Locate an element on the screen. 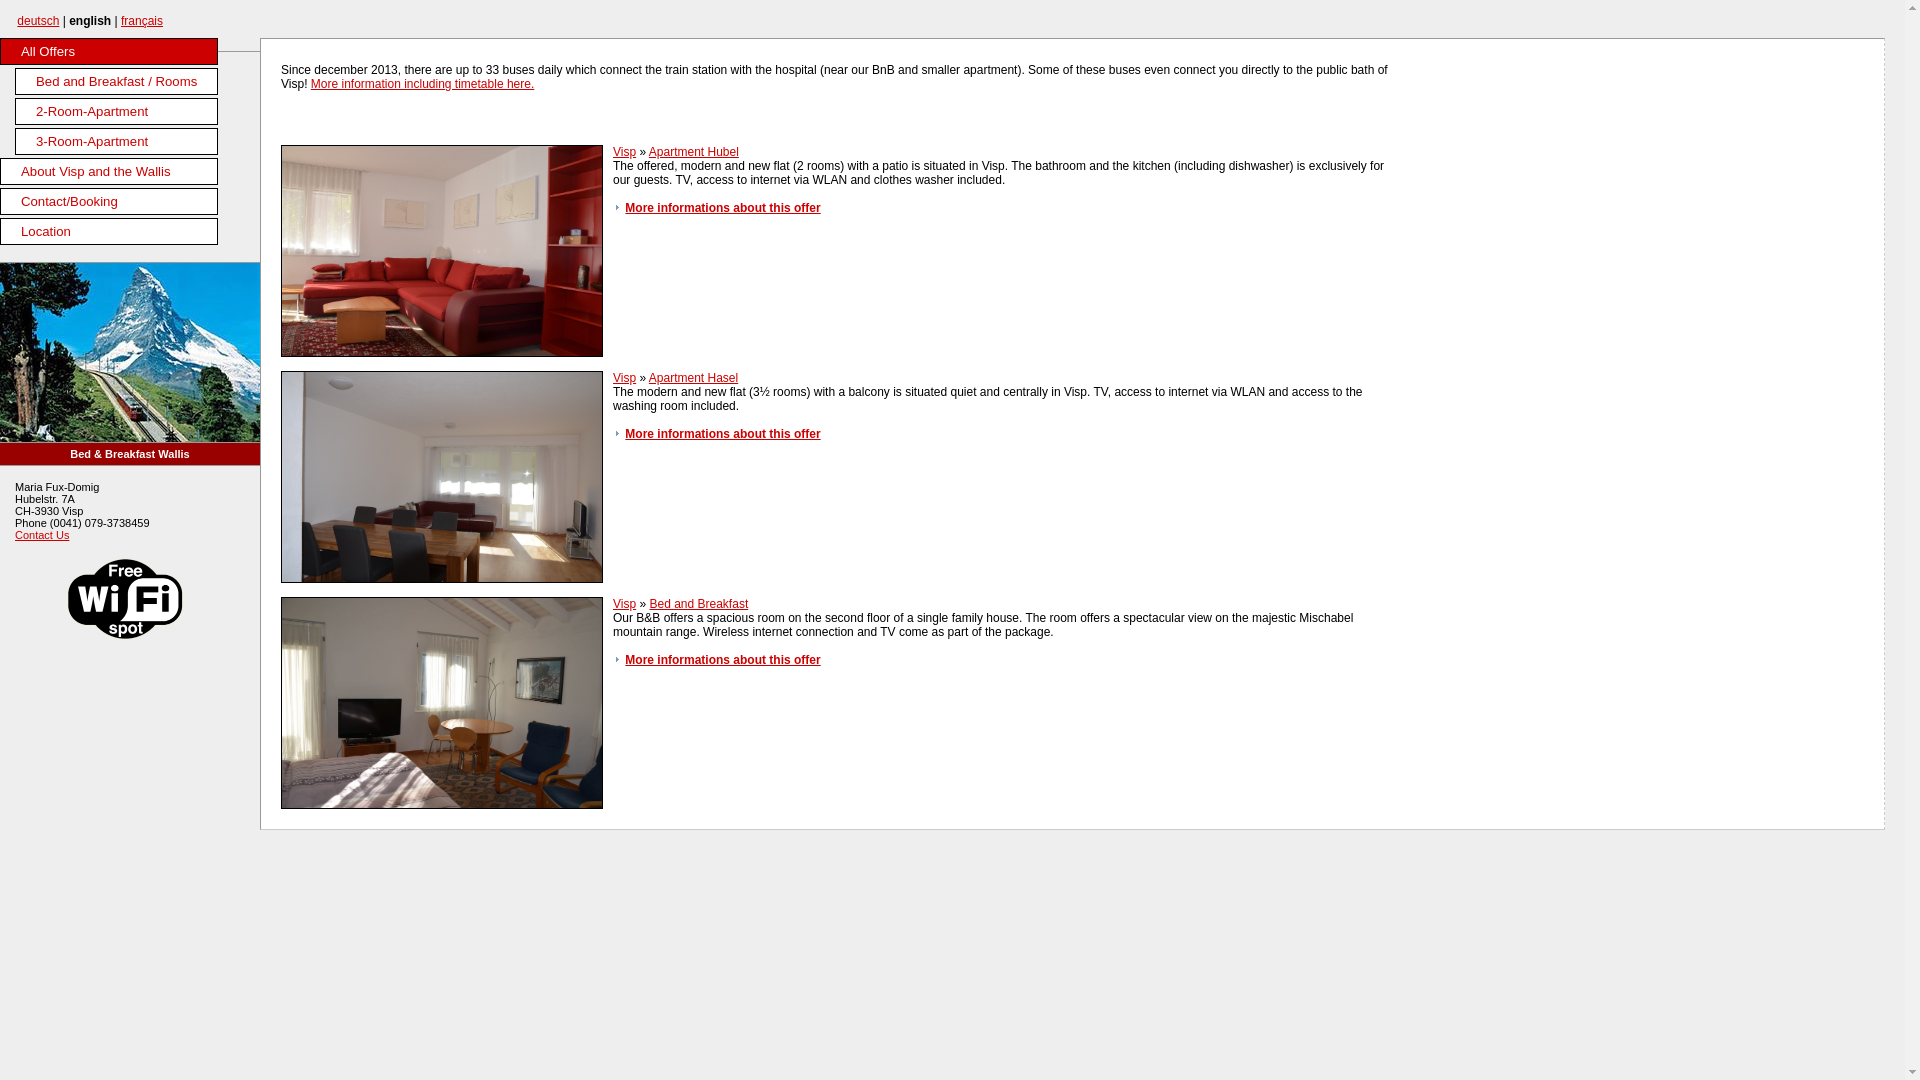  Location is located at coordinates (109, 232).